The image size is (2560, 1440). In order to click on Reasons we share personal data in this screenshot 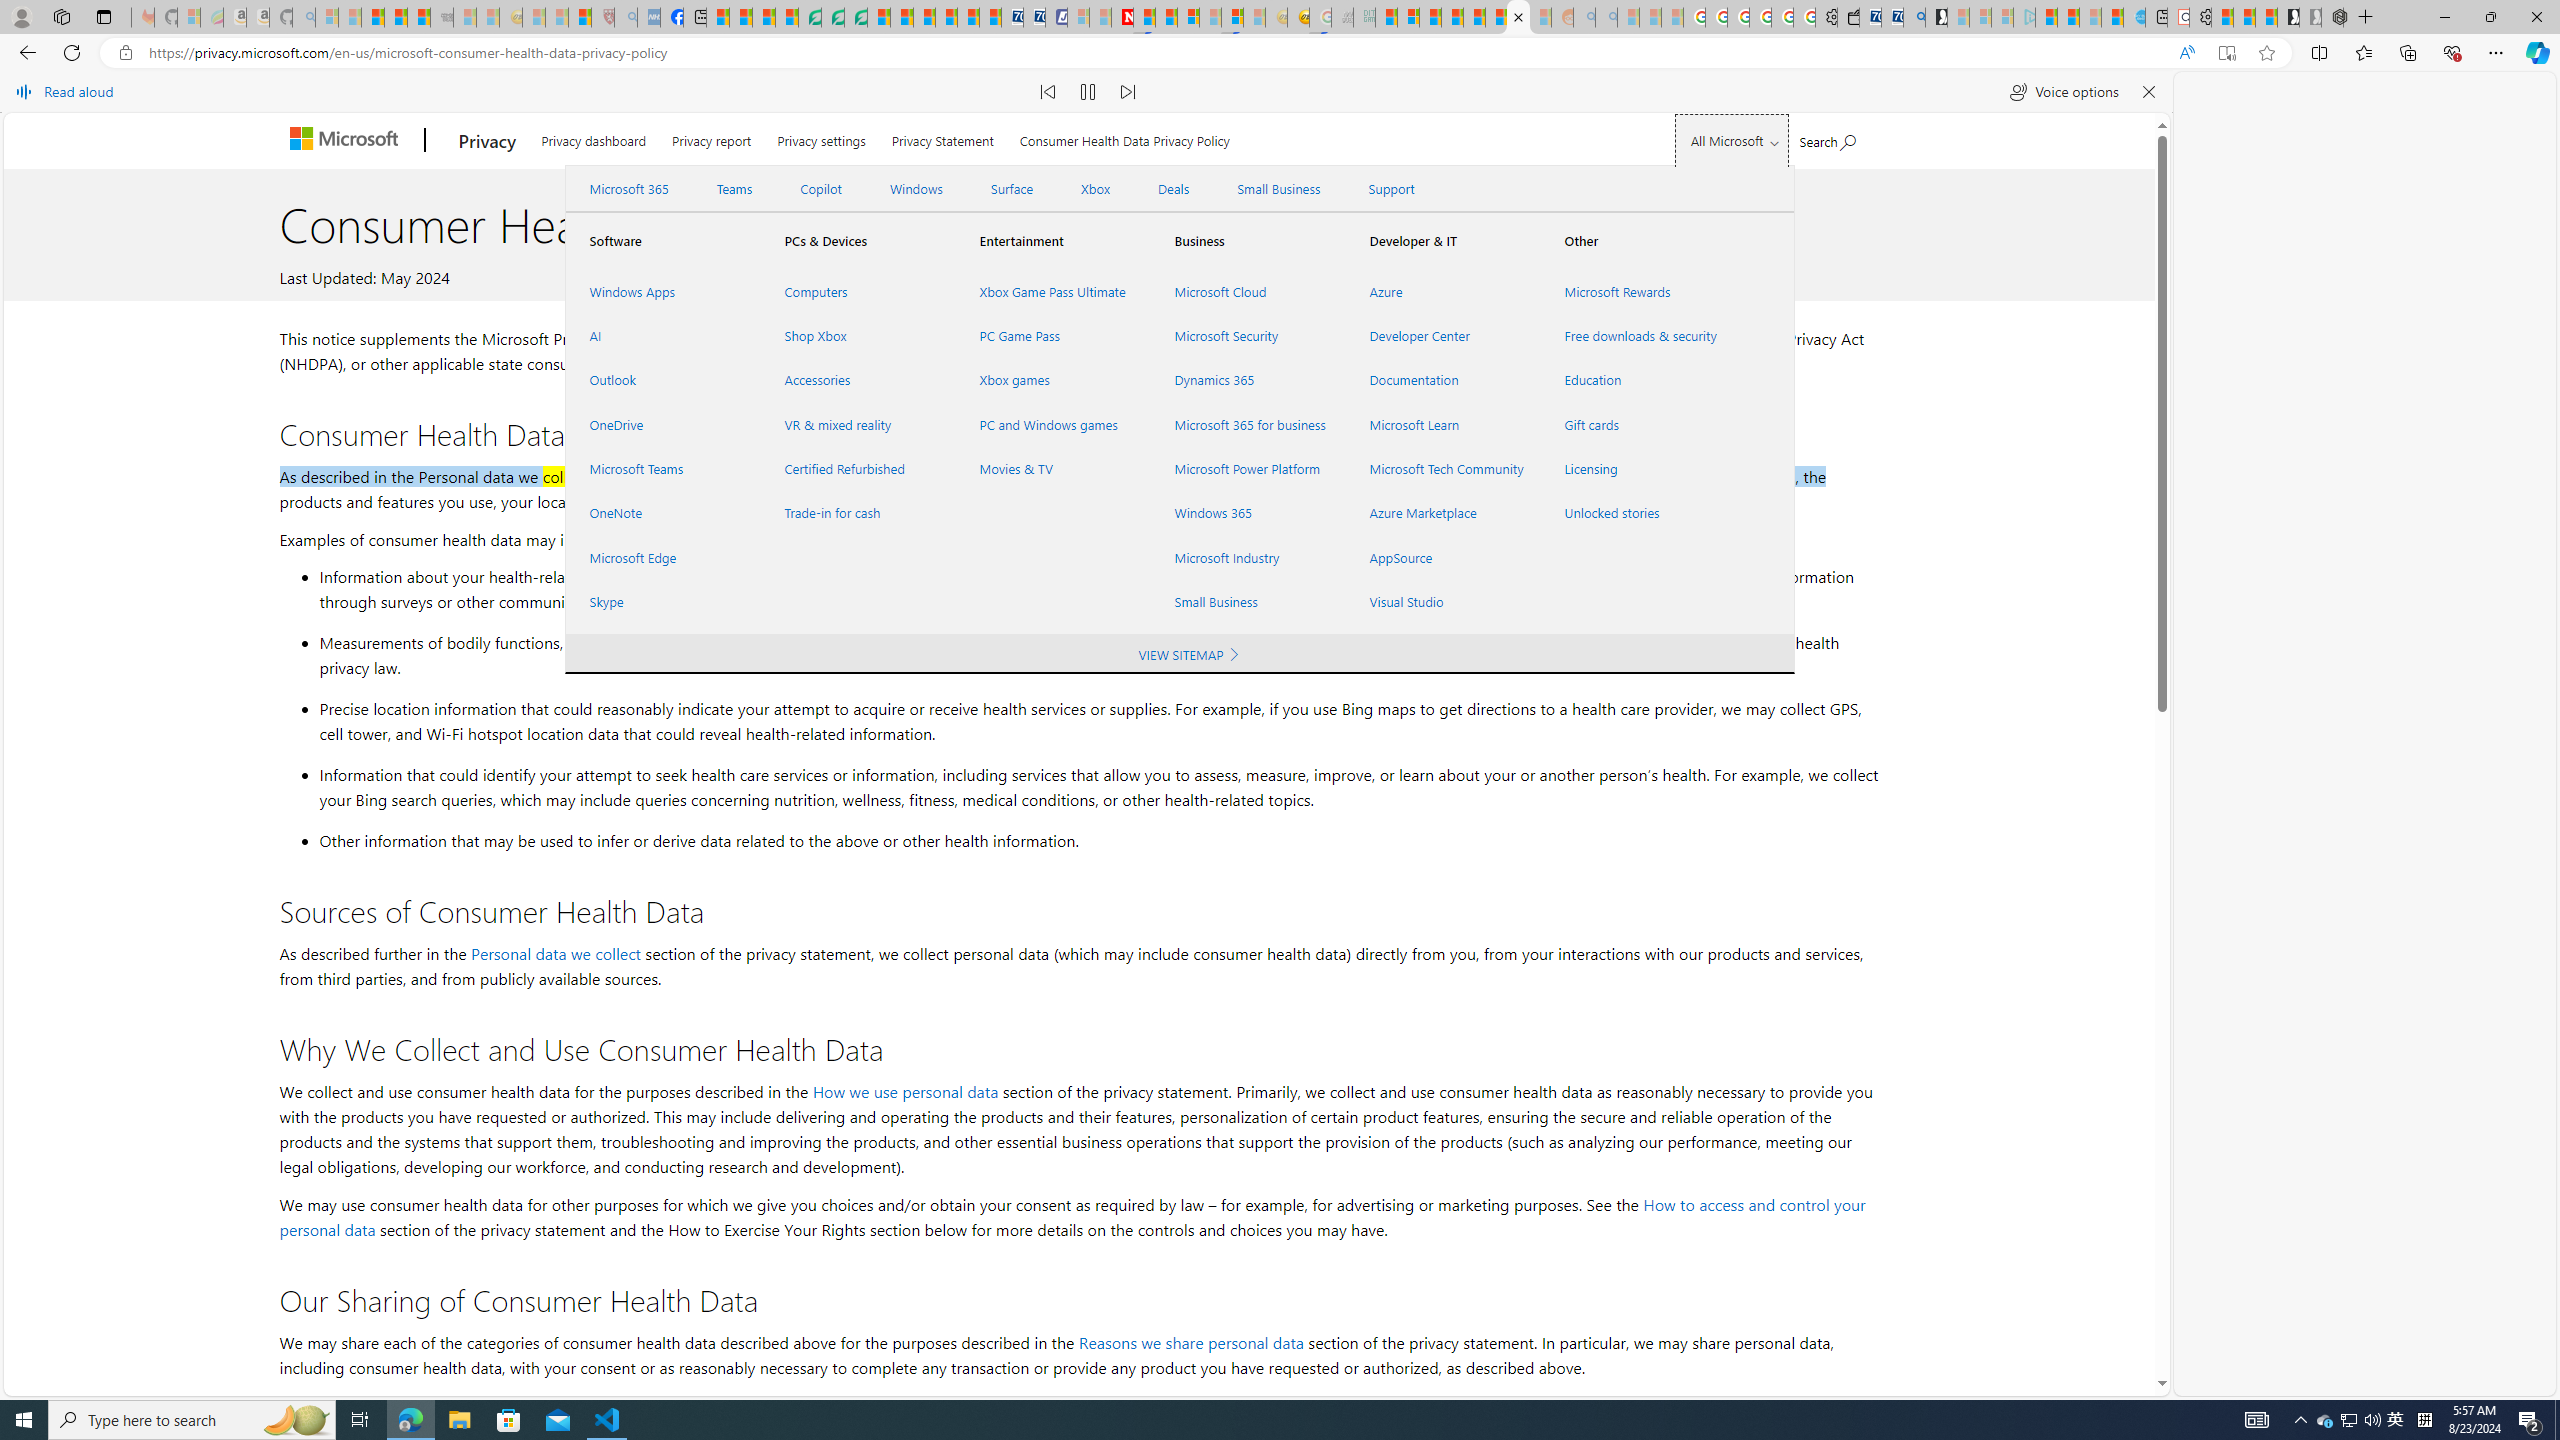, I will do `click(1190, 1342)`.